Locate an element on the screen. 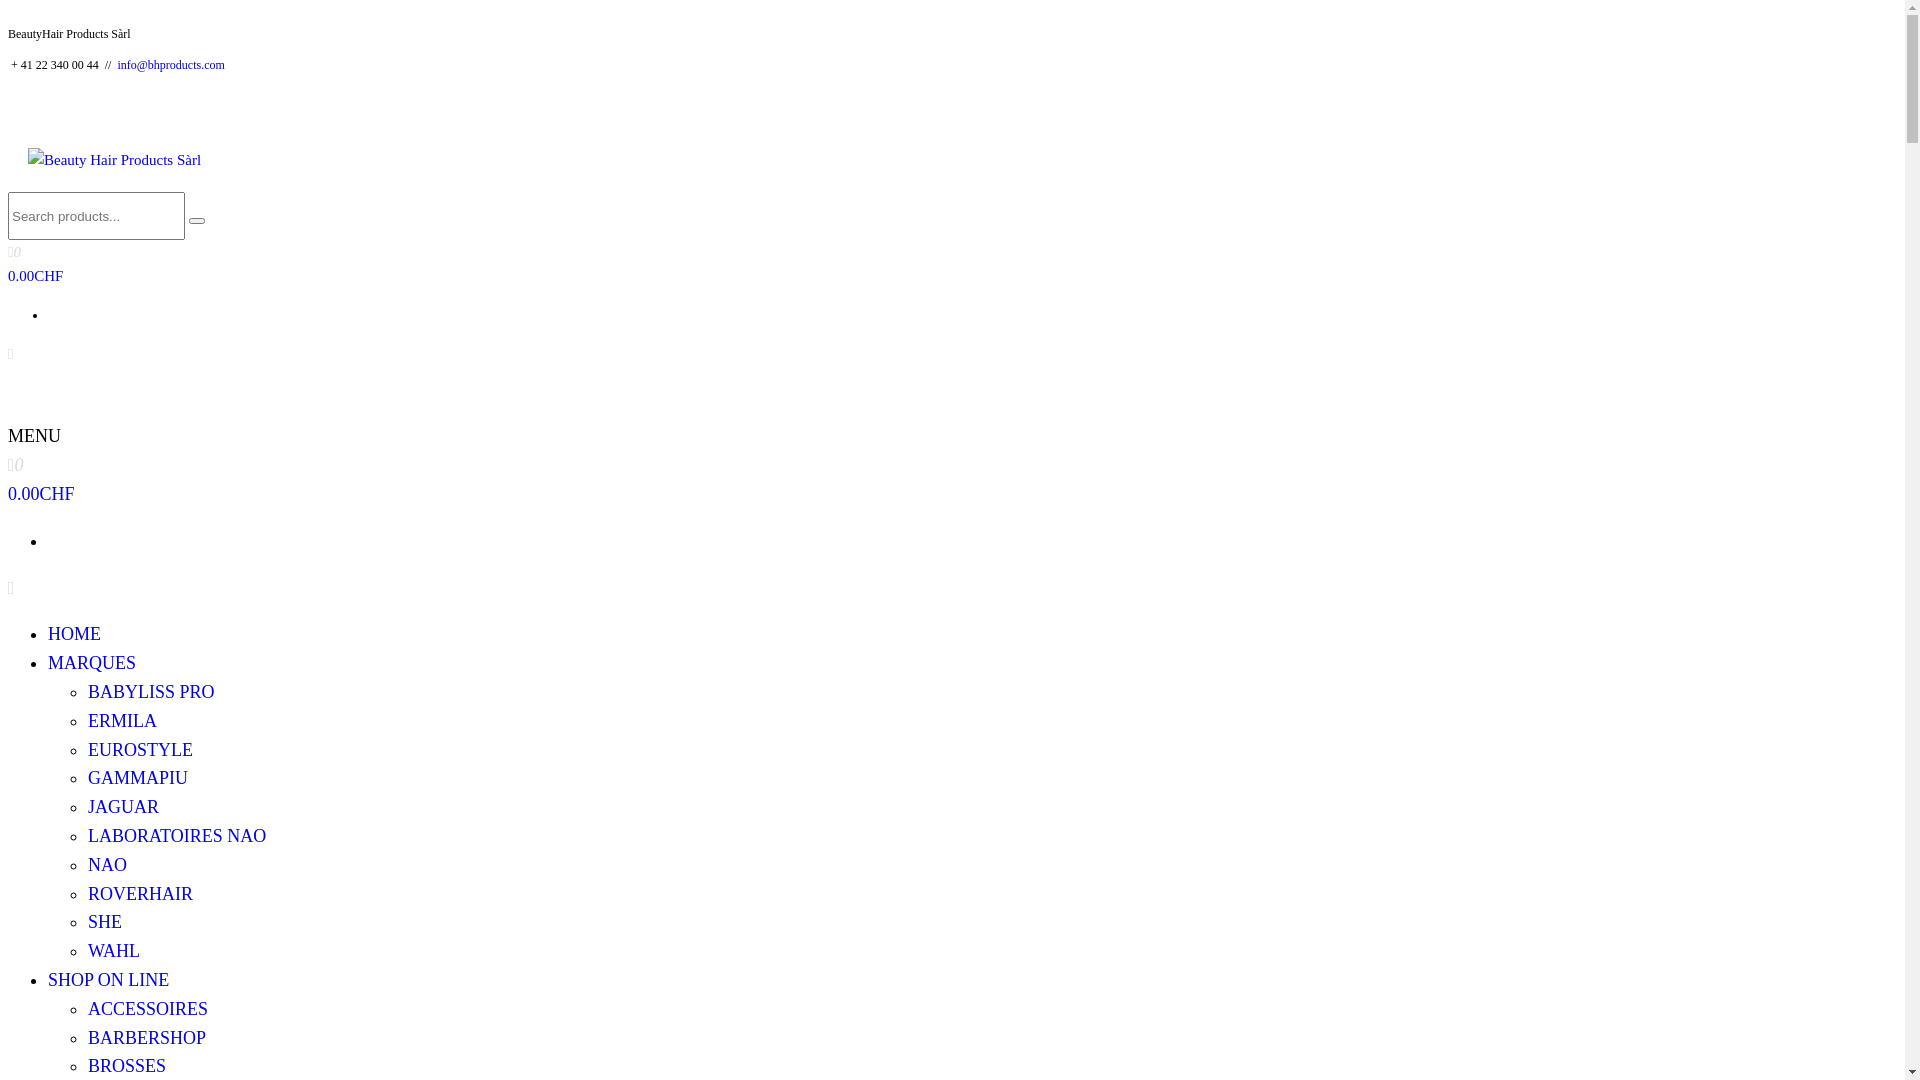 The width and height of the screenshot is (1920, 1080). MARQUES is located at coordinates (92, 663).